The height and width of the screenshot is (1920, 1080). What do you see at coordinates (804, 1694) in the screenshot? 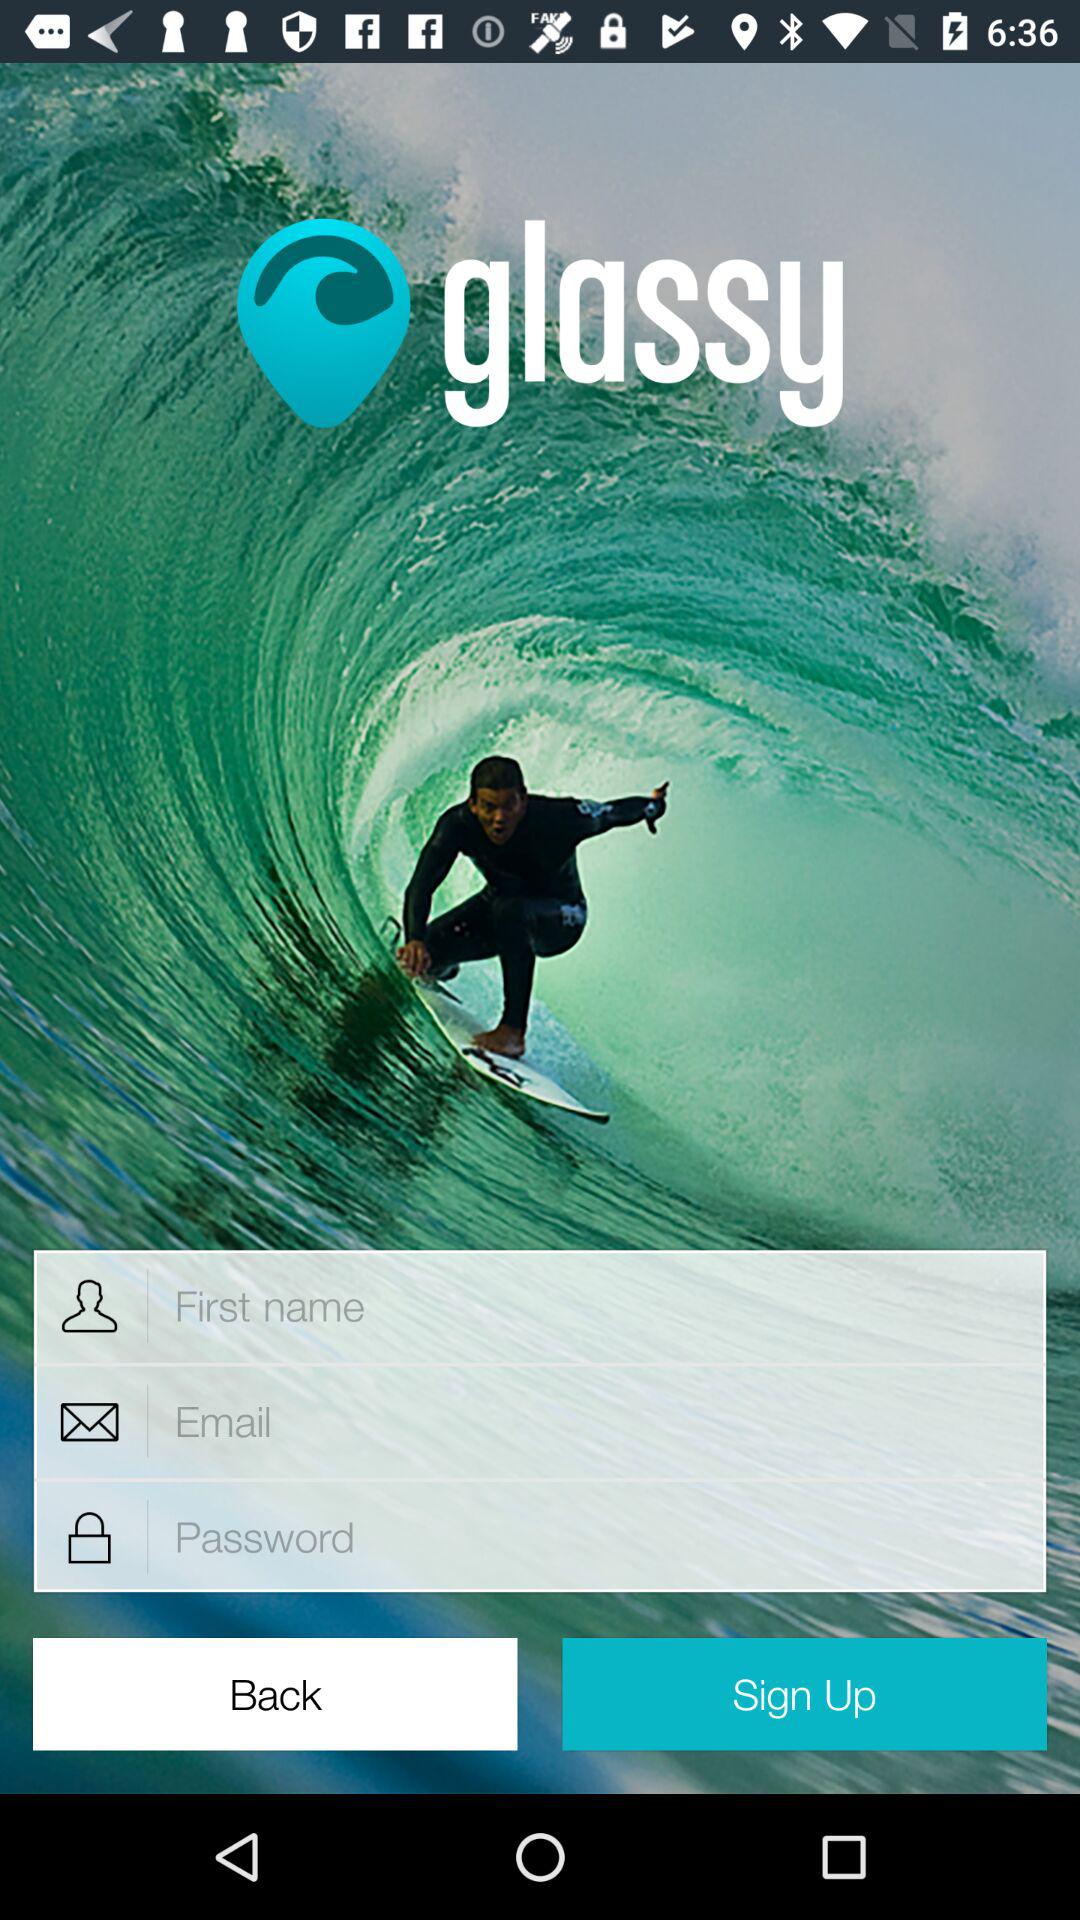
I see `swipe to sign up icon` at bounding box center [804, 1694].